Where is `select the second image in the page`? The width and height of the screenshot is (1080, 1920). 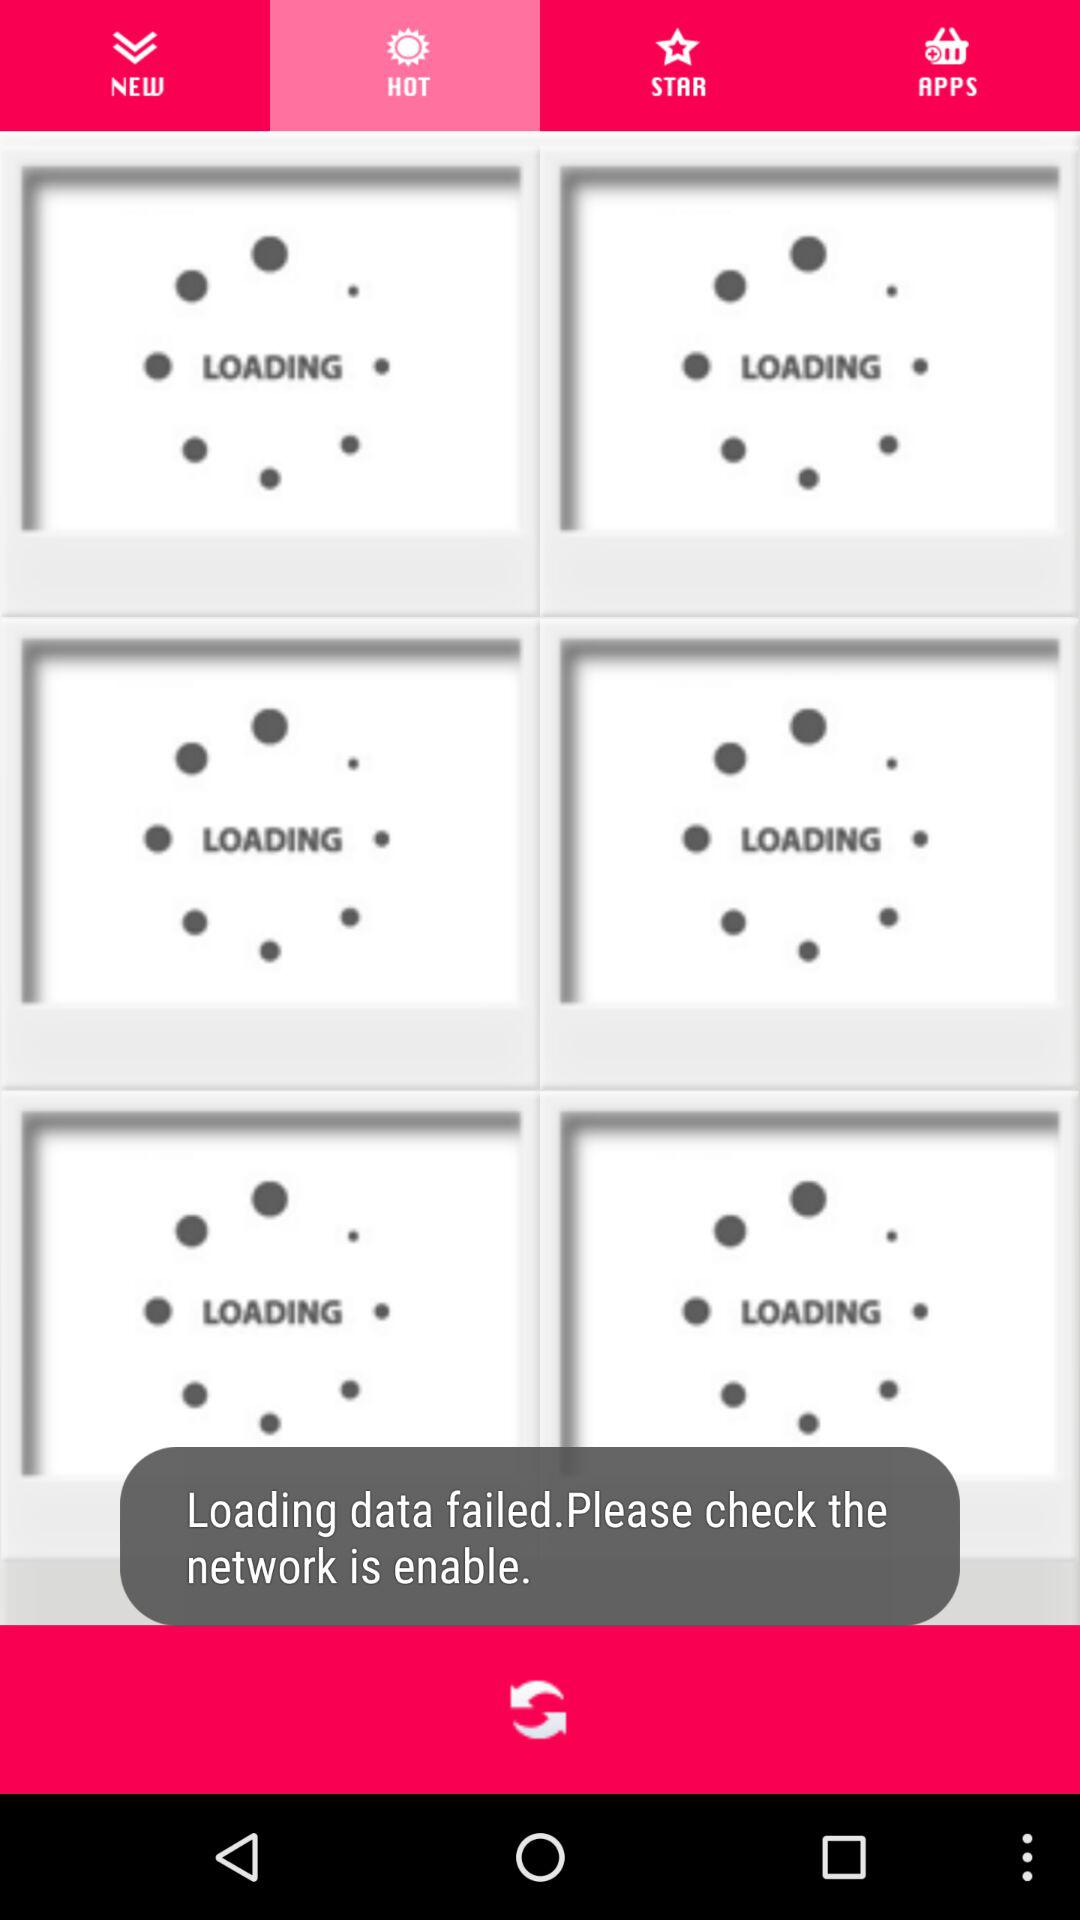
select the second image in the page is located at coordinates (809, 382).